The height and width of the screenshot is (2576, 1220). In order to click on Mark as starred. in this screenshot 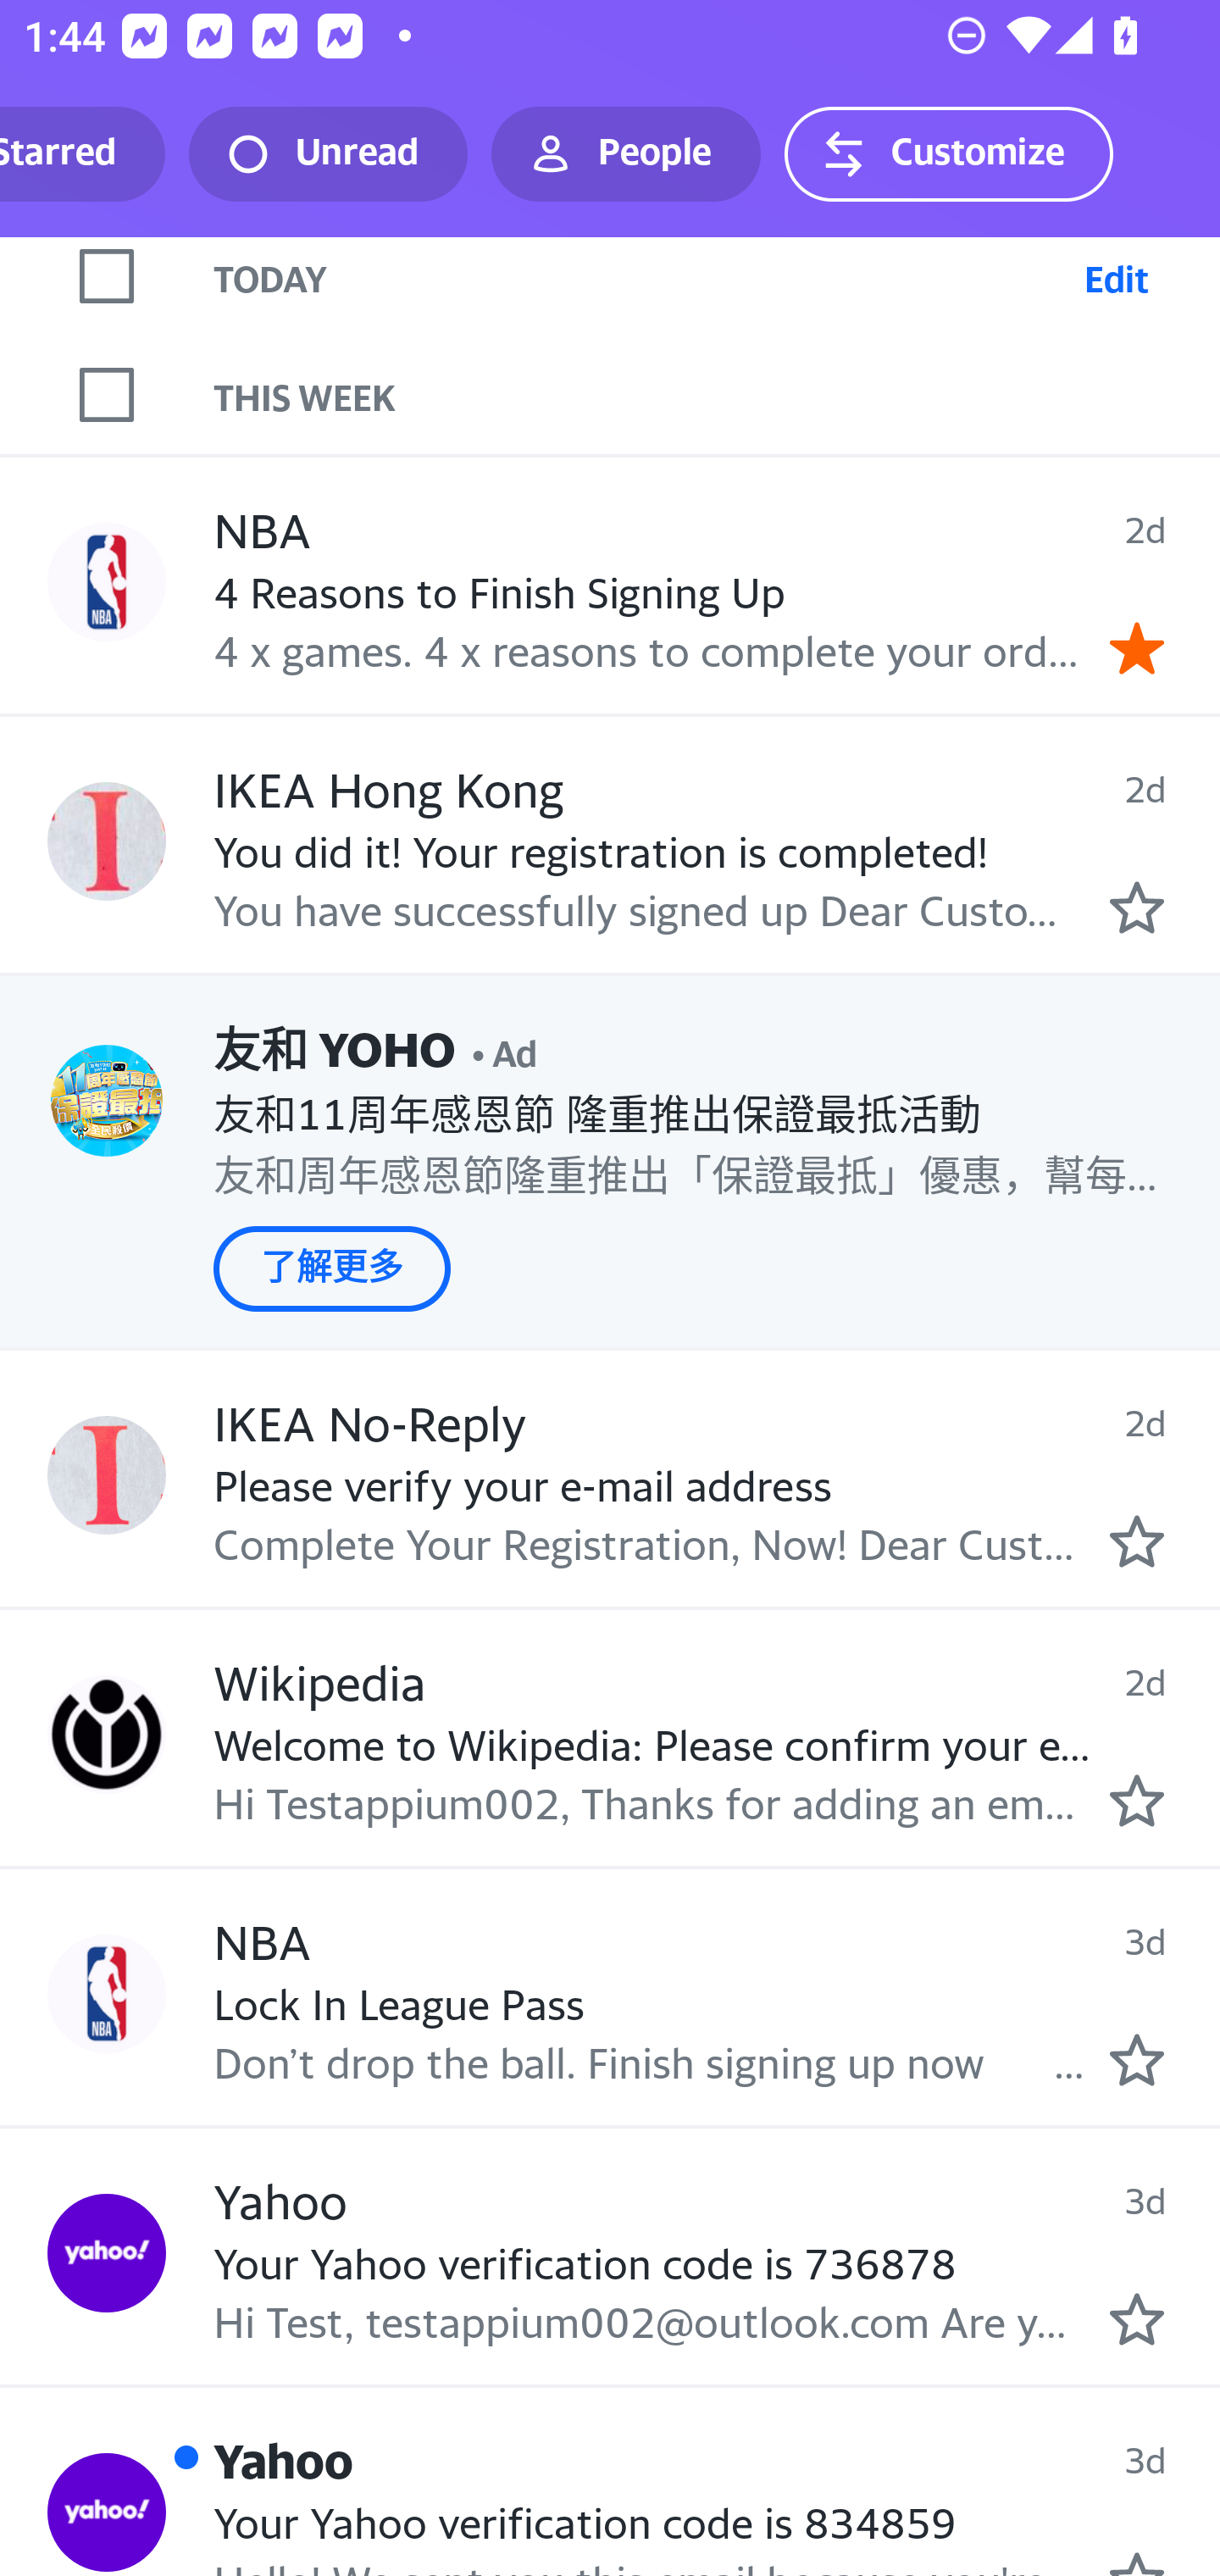, I will do `click(1137, 1541)`.